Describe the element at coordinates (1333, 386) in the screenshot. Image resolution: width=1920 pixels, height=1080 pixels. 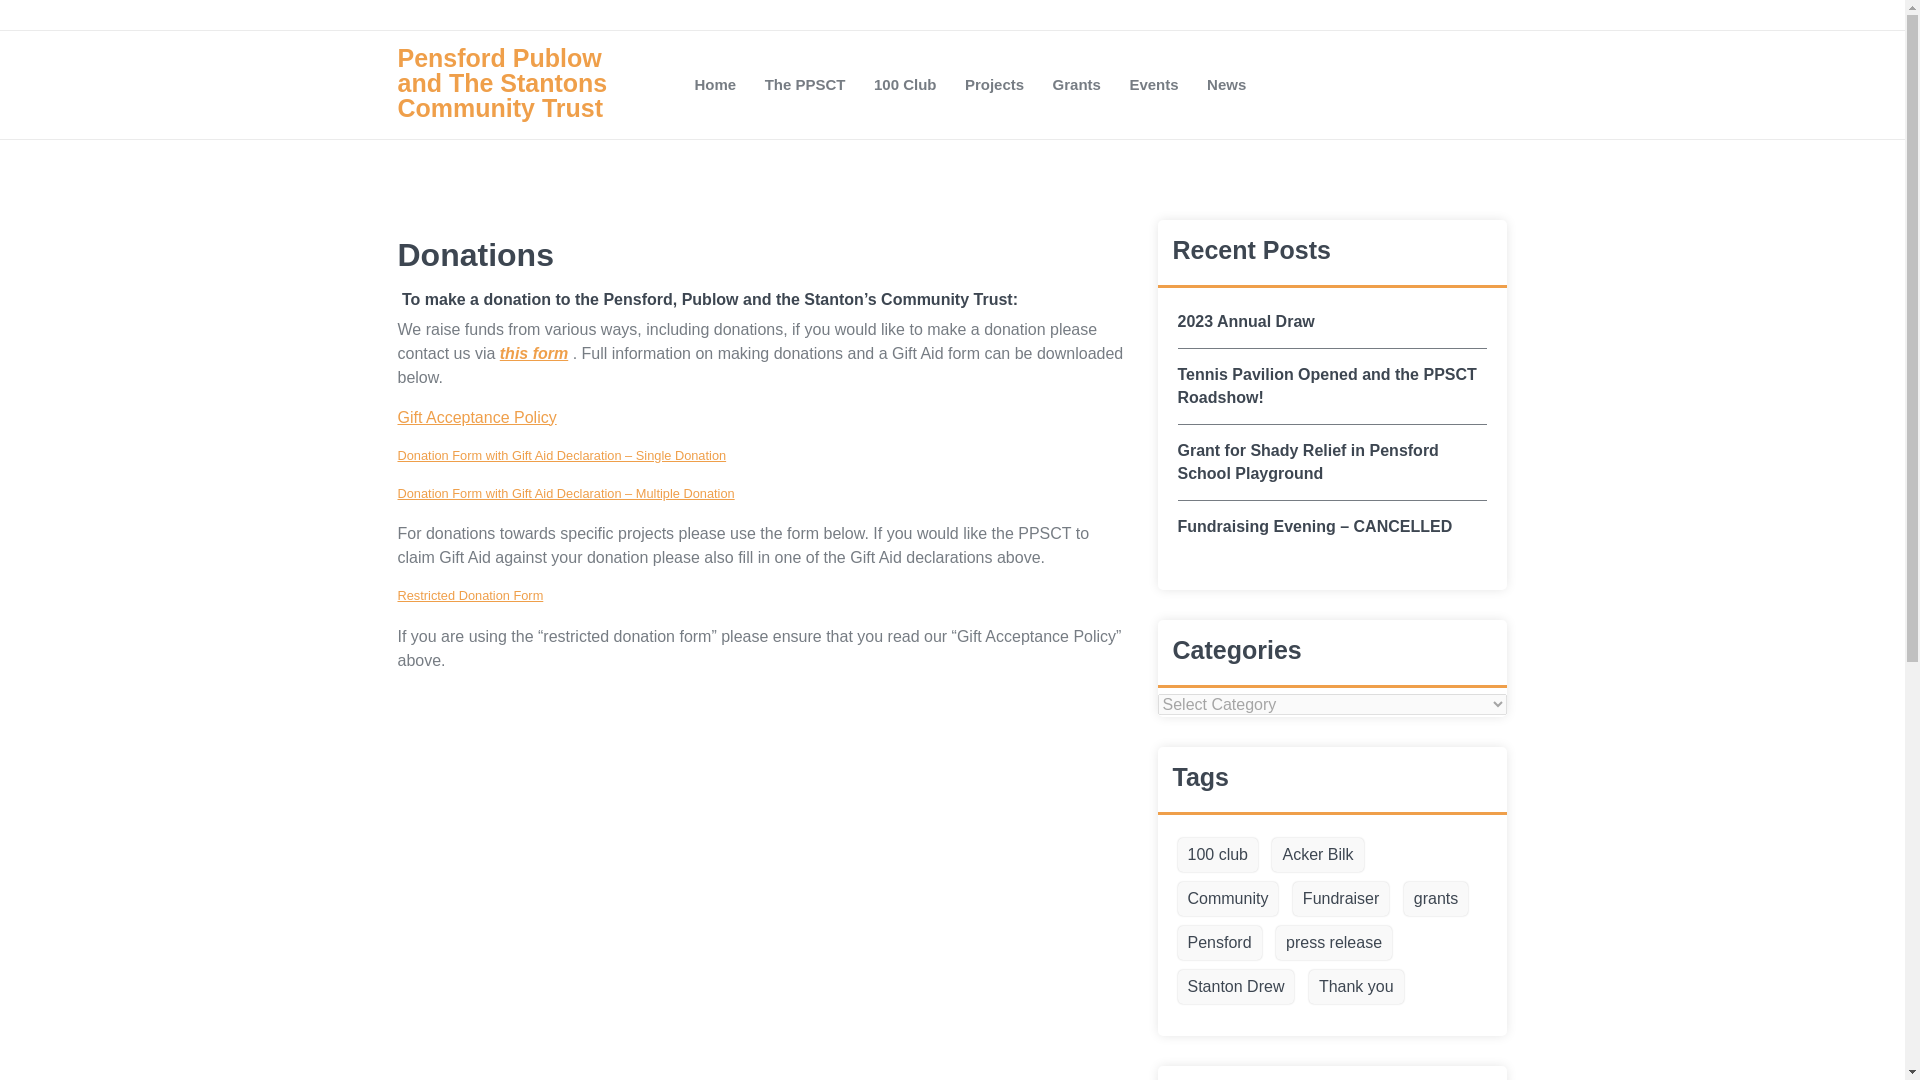
I see `Tennis Pavilion Opened and the PPSCT Roadshow!` at that location.